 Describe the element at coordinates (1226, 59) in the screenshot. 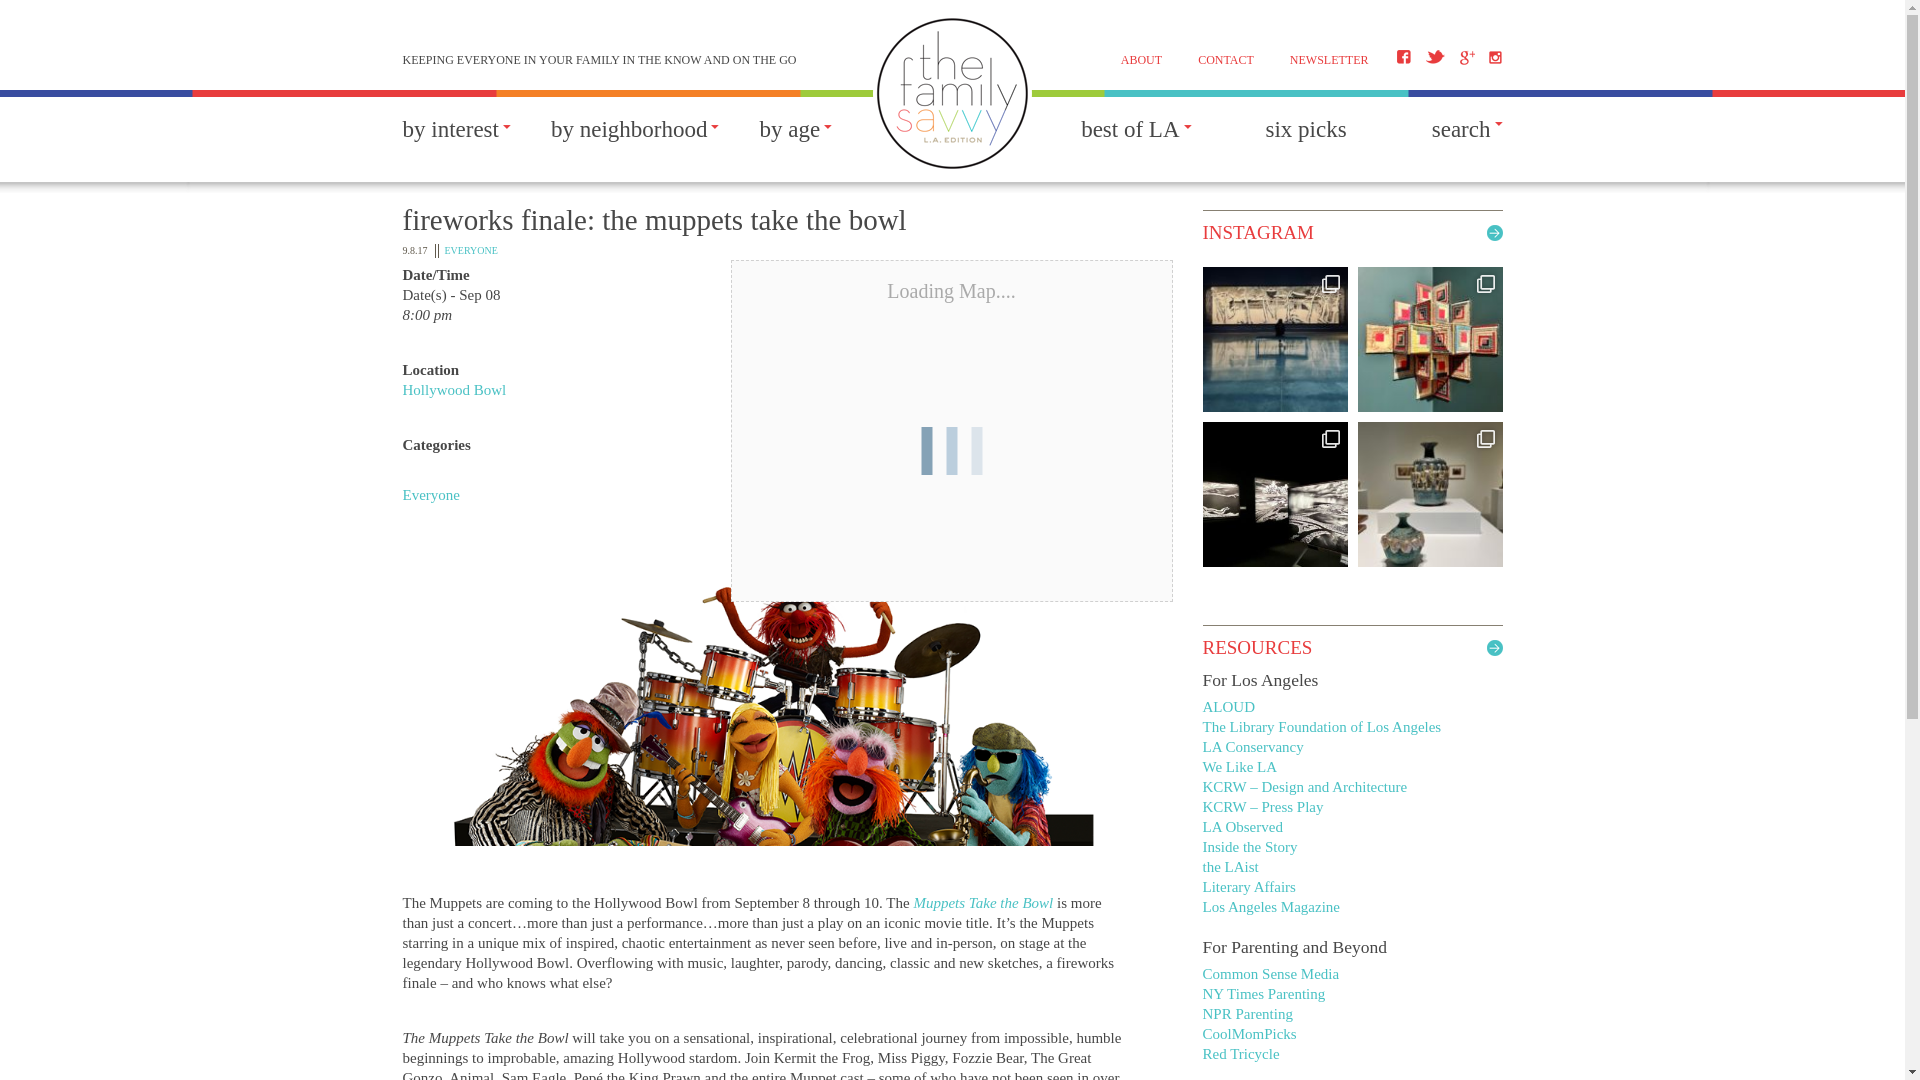

I see `CONTACT` at that location.